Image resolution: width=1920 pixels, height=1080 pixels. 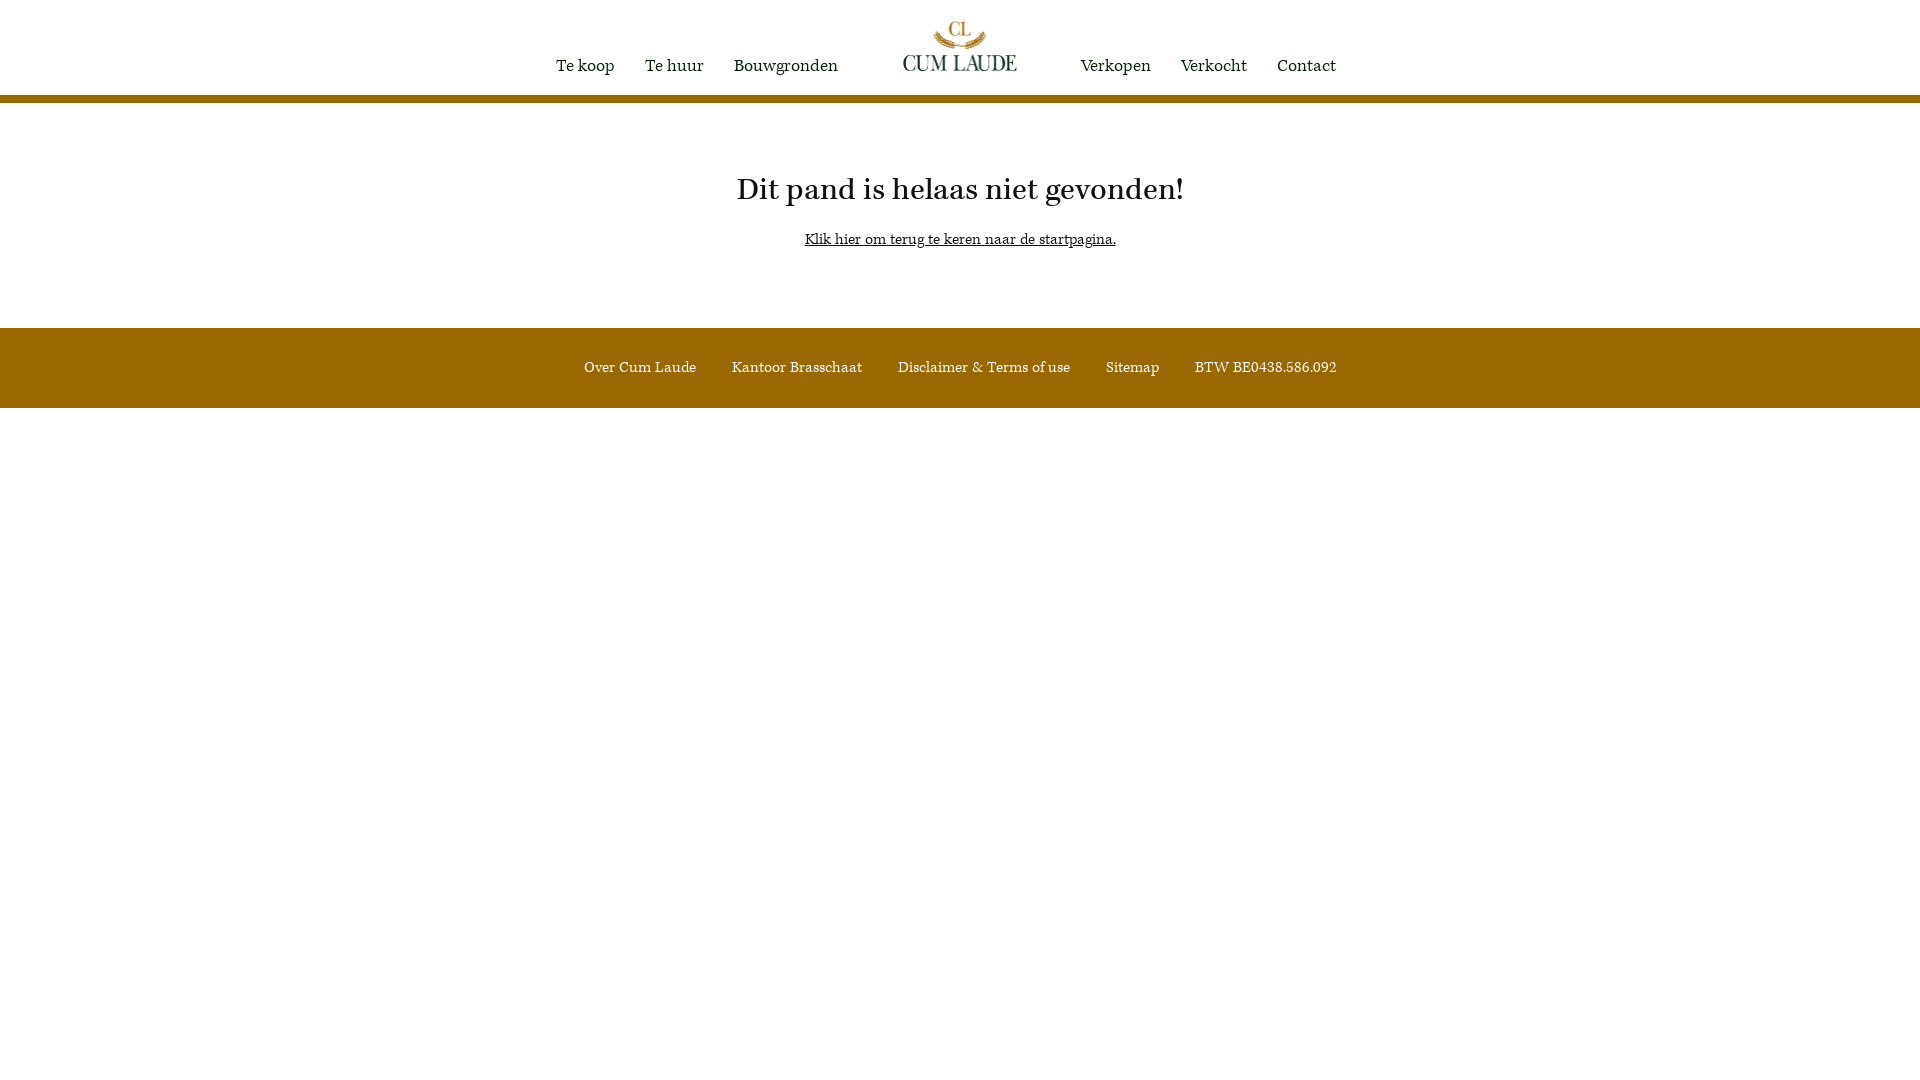 I want to click on Contact, so click(x=1306, y=66).